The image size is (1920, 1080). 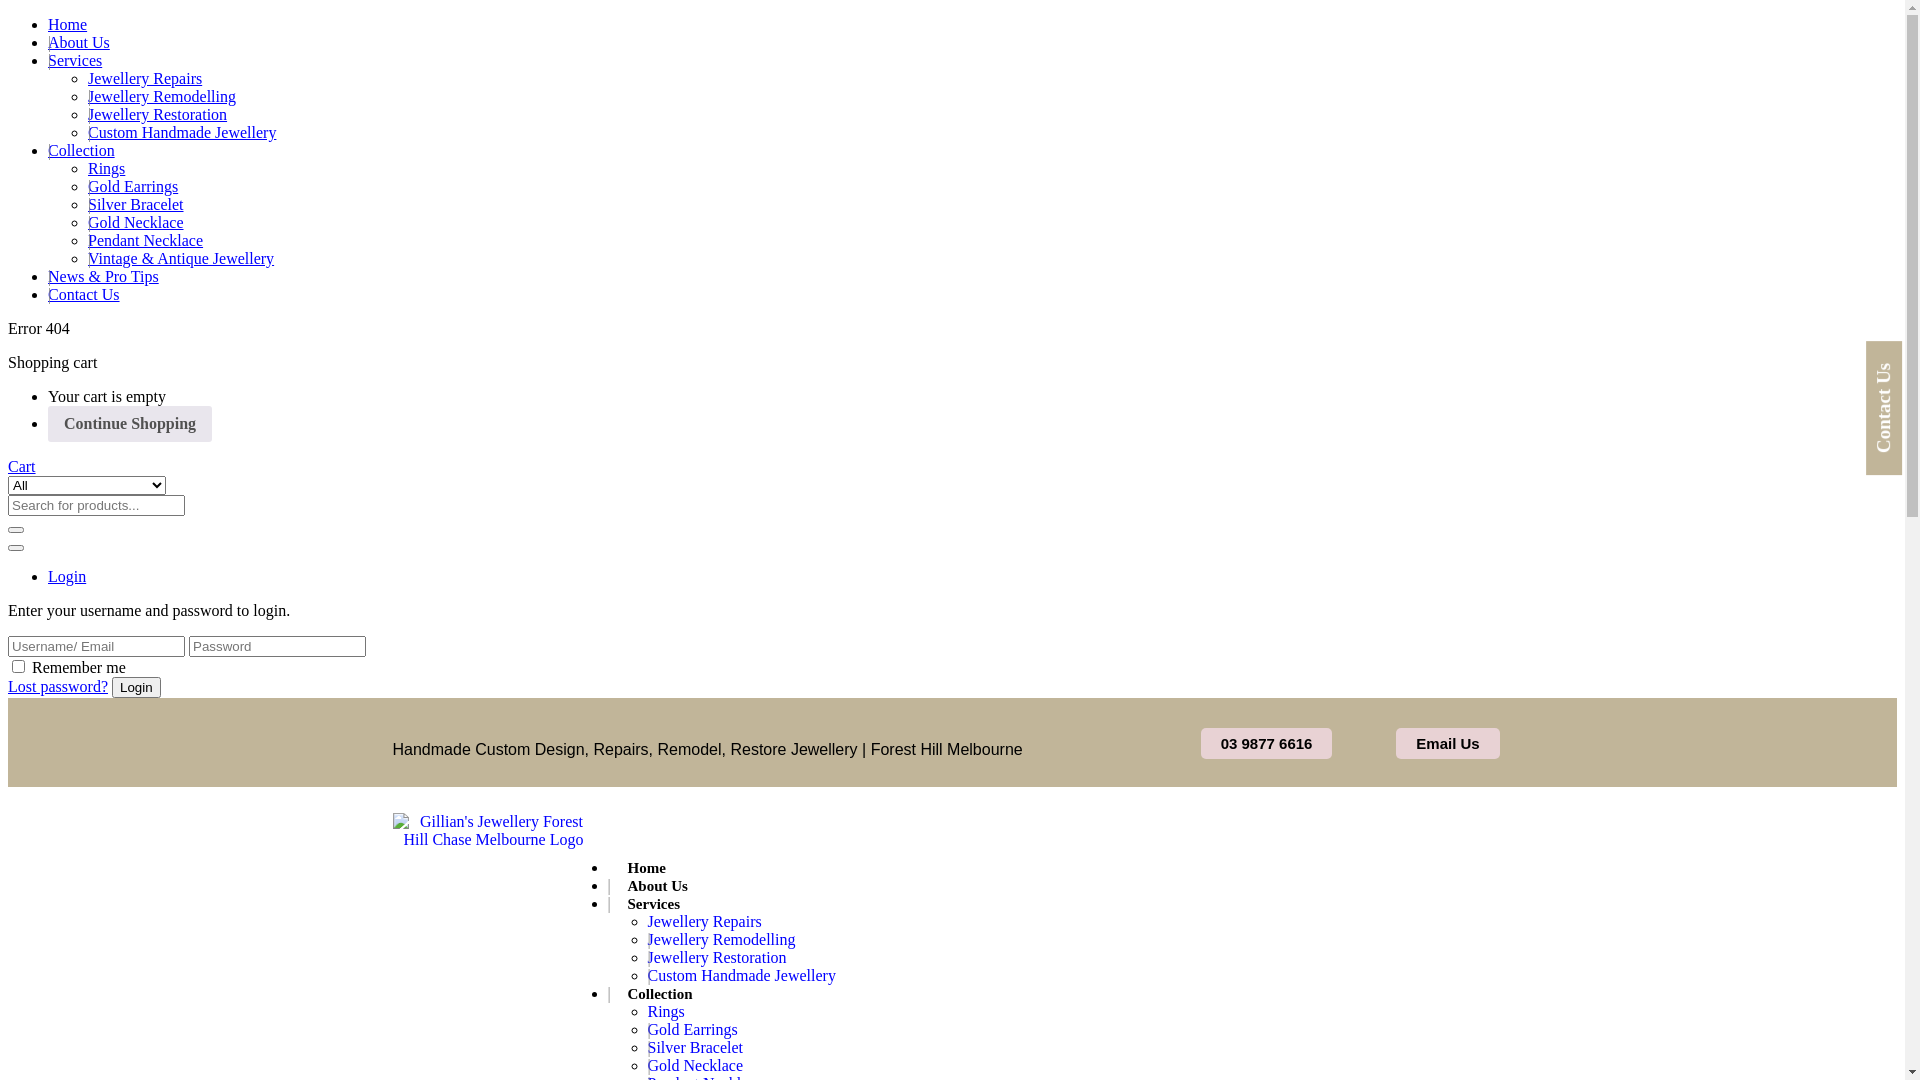 I want to click on About Us, so click(x=663, y=888).